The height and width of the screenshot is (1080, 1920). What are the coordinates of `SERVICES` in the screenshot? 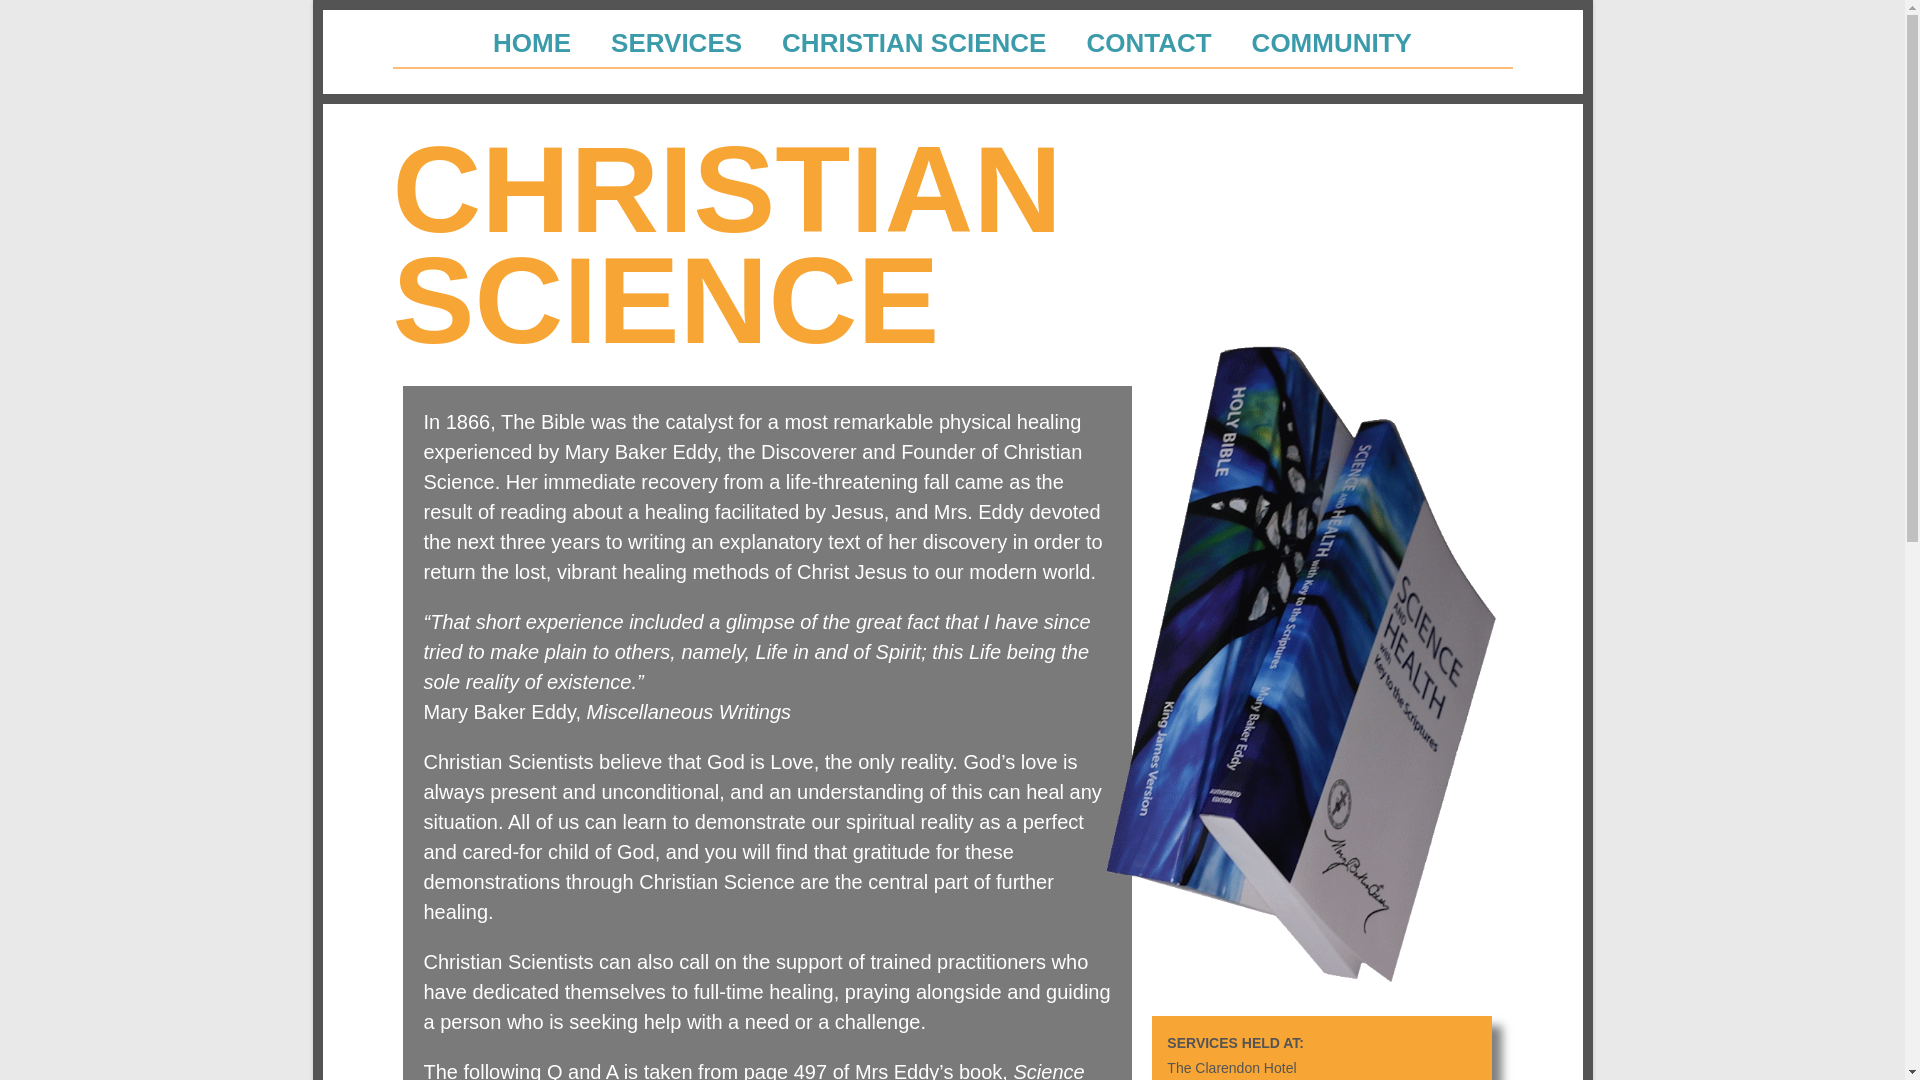 It's located at (676, 42).